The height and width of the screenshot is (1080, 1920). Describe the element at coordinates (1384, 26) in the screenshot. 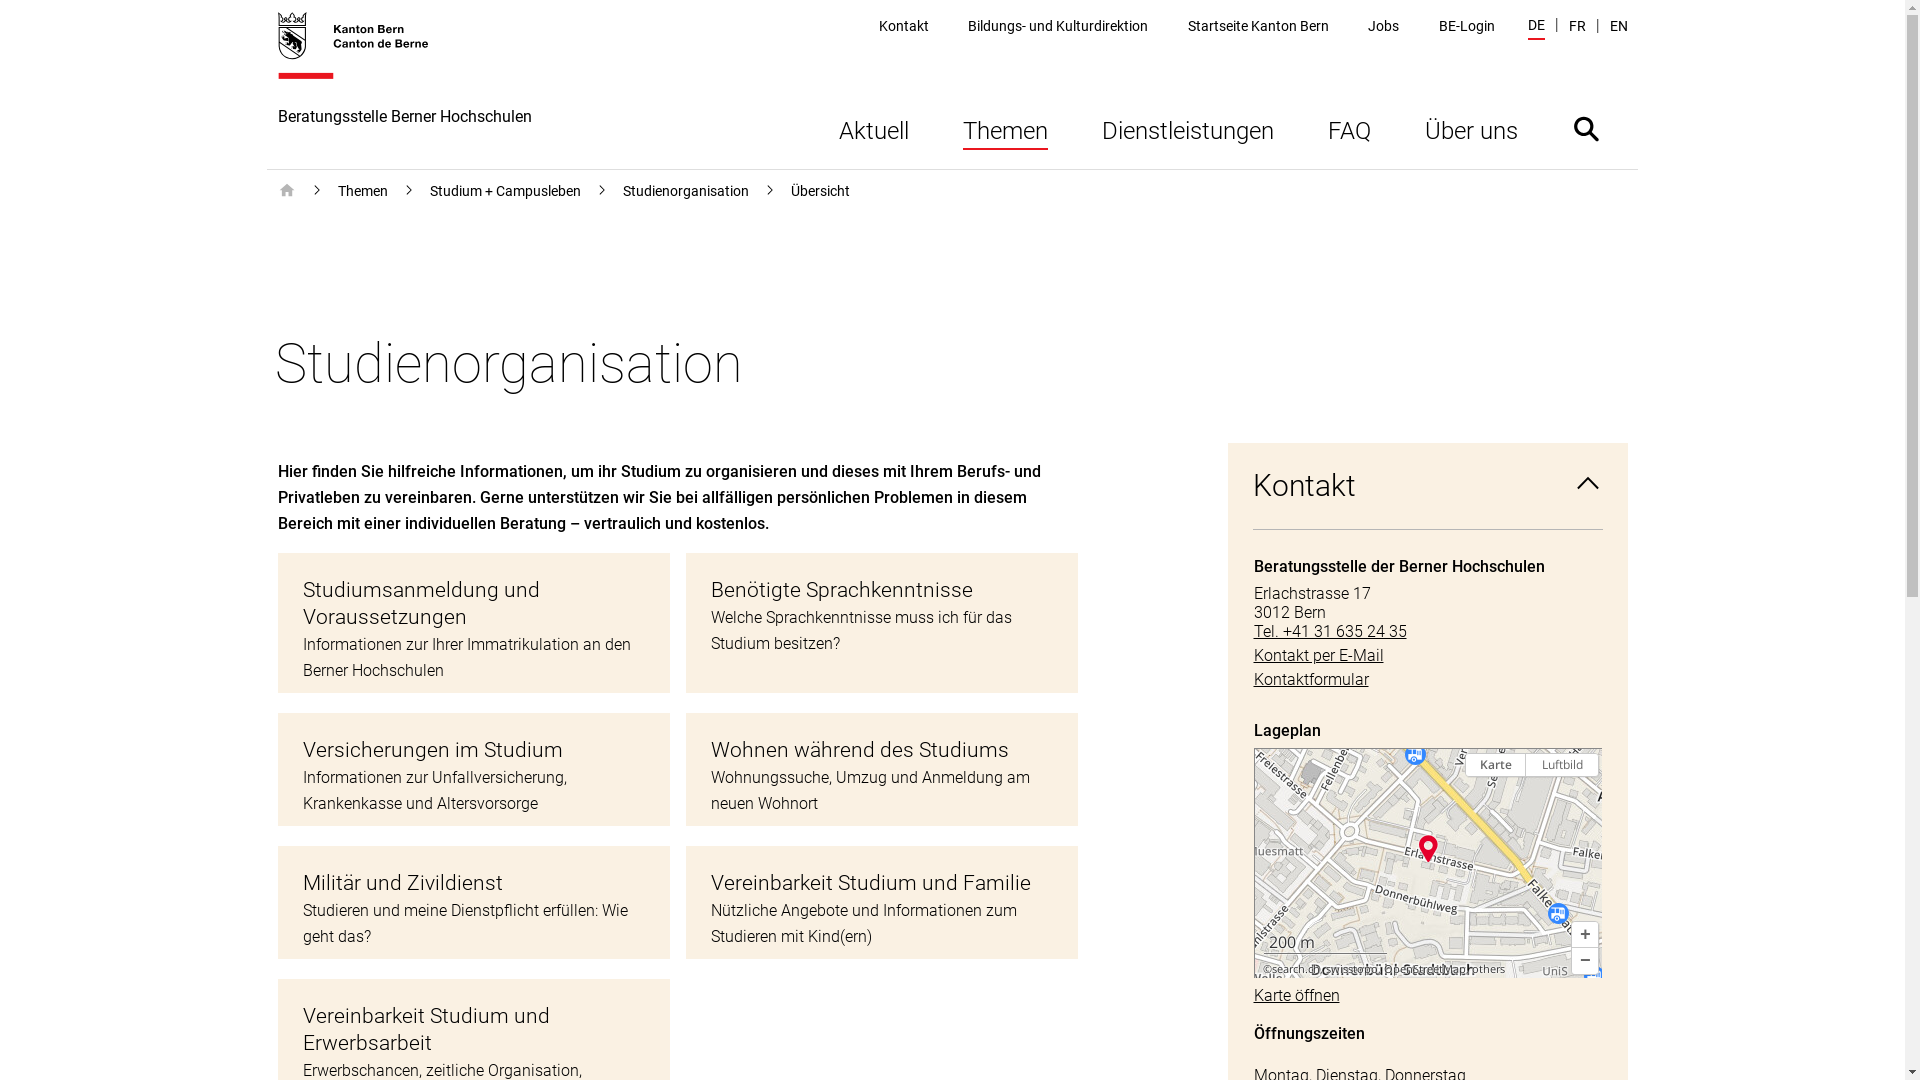

I see `Jobs` at that location.